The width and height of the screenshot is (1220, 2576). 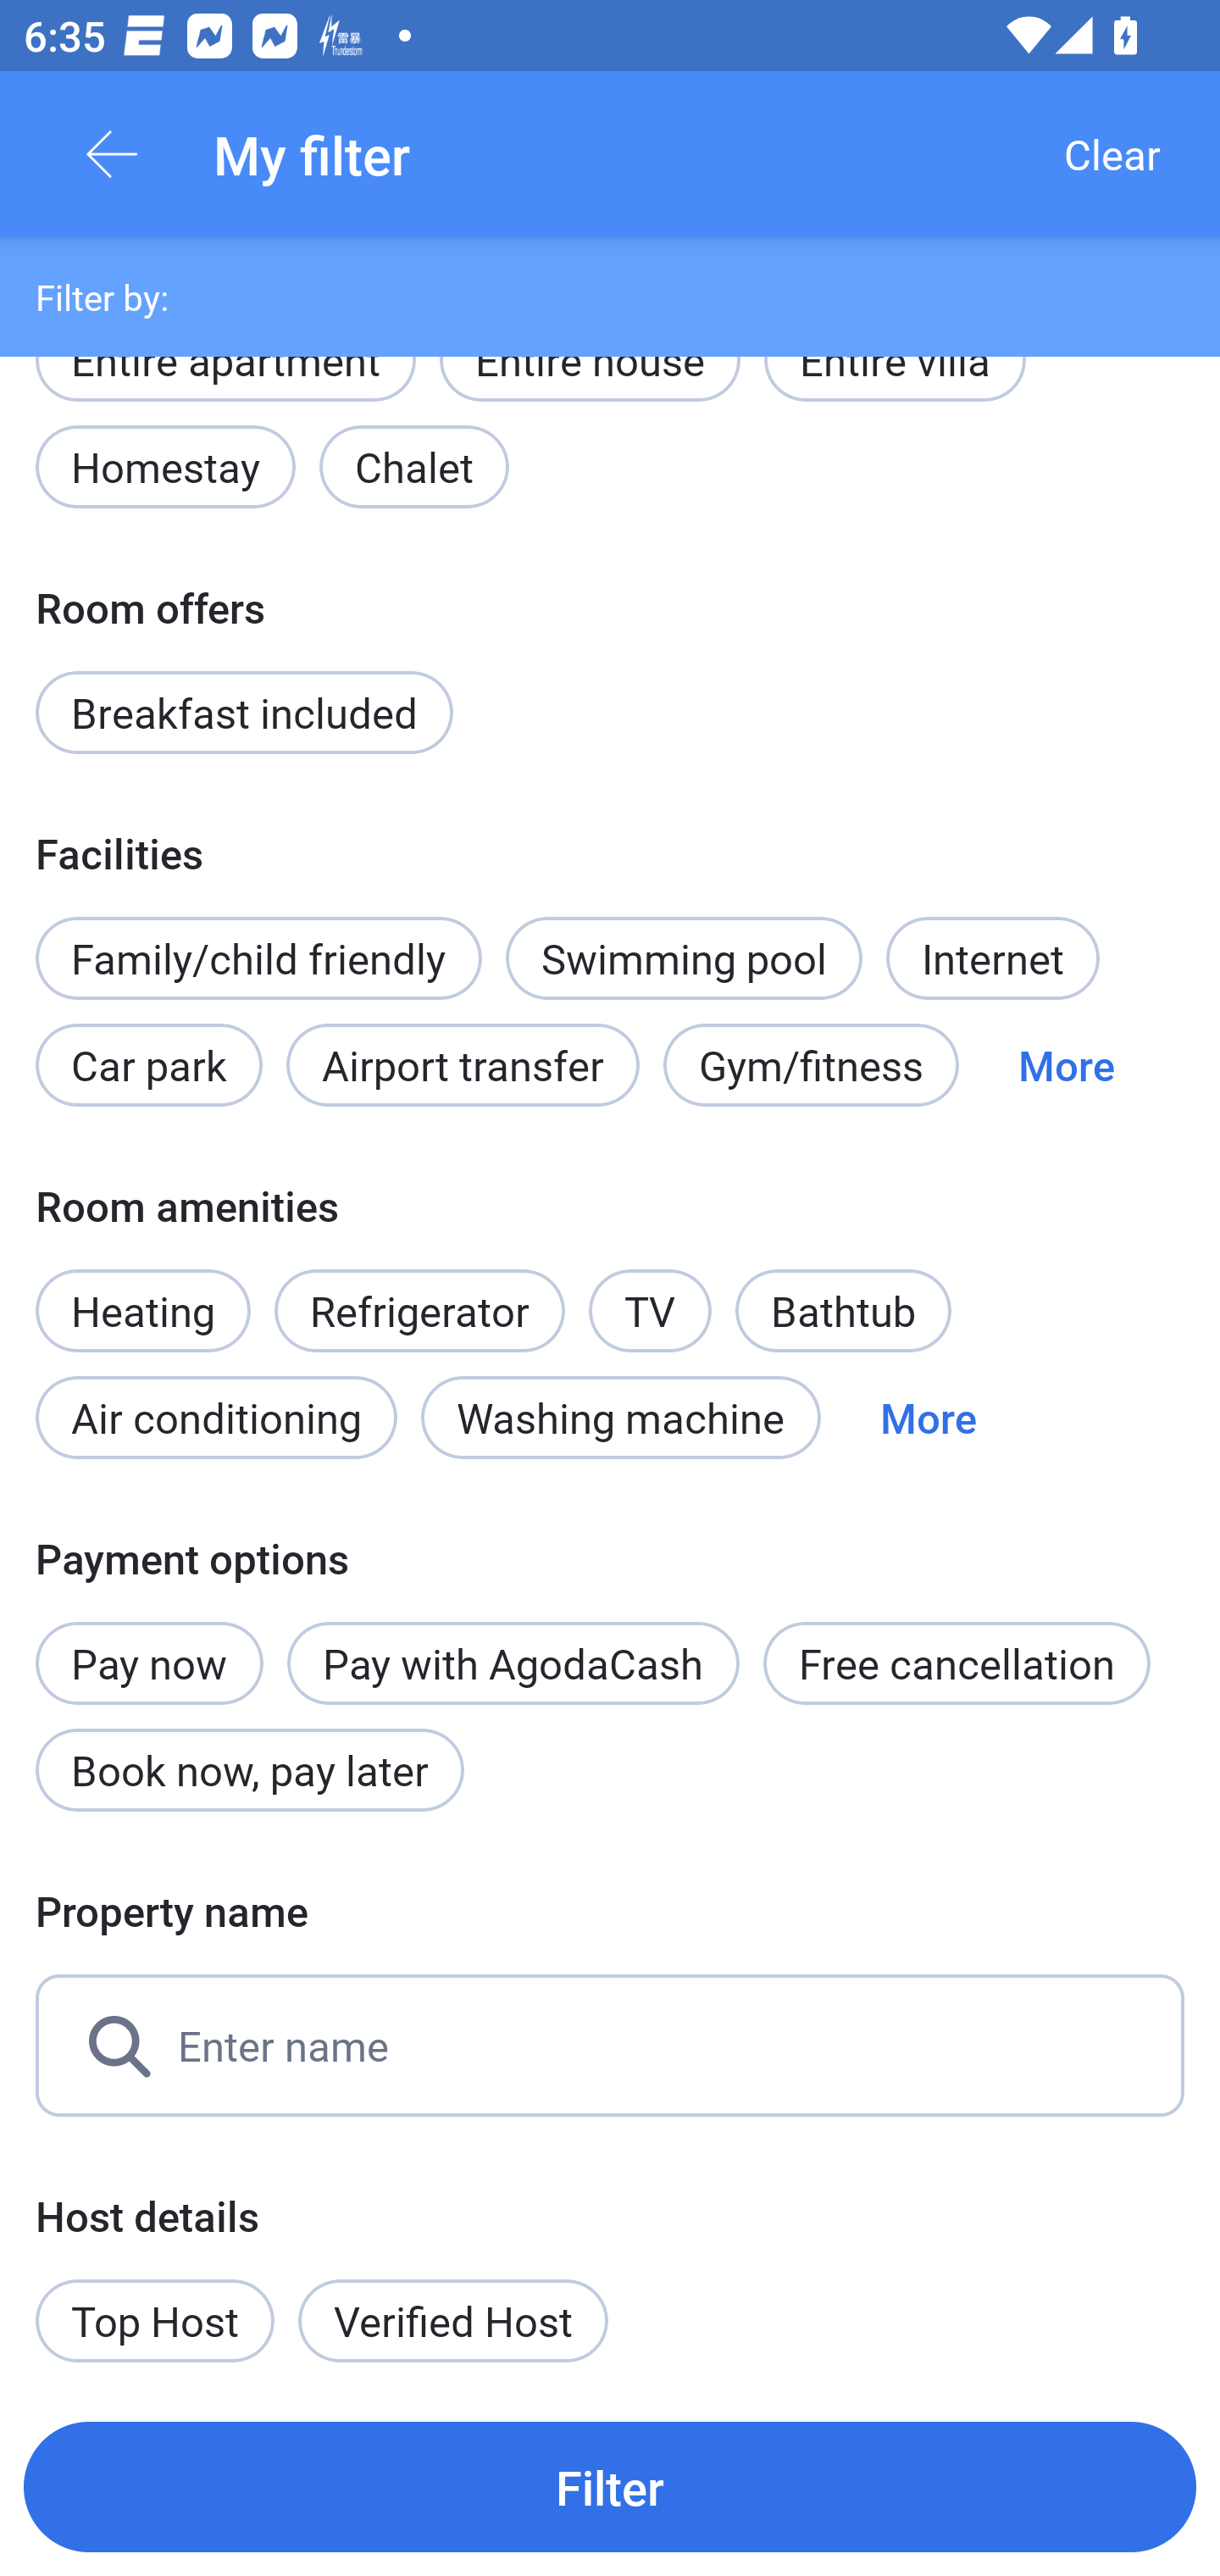 What do you see at coordinates (148, 1064) in the screenshot?
I see `Car park` at bounding box center [148, 1064].